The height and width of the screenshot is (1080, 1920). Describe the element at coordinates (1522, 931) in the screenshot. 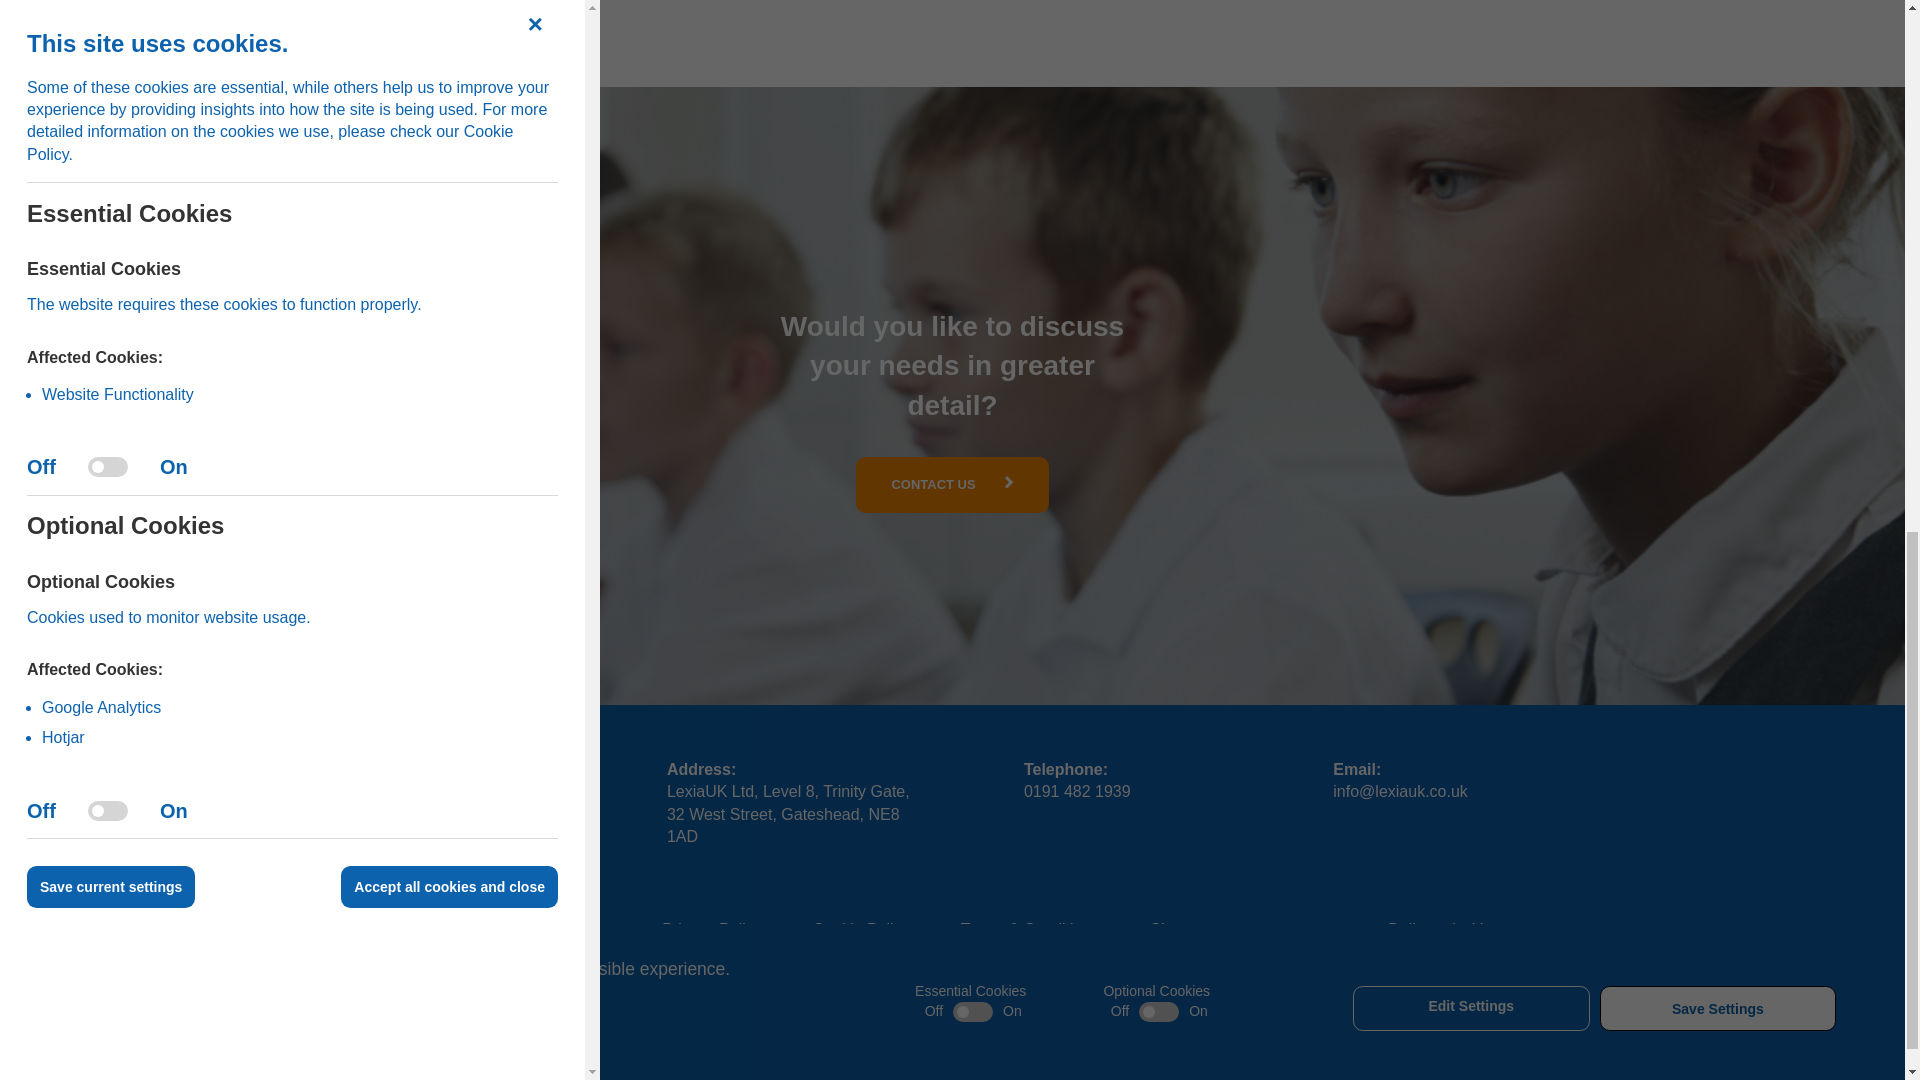

I see `Visit the Cargo Creative website` at that location.